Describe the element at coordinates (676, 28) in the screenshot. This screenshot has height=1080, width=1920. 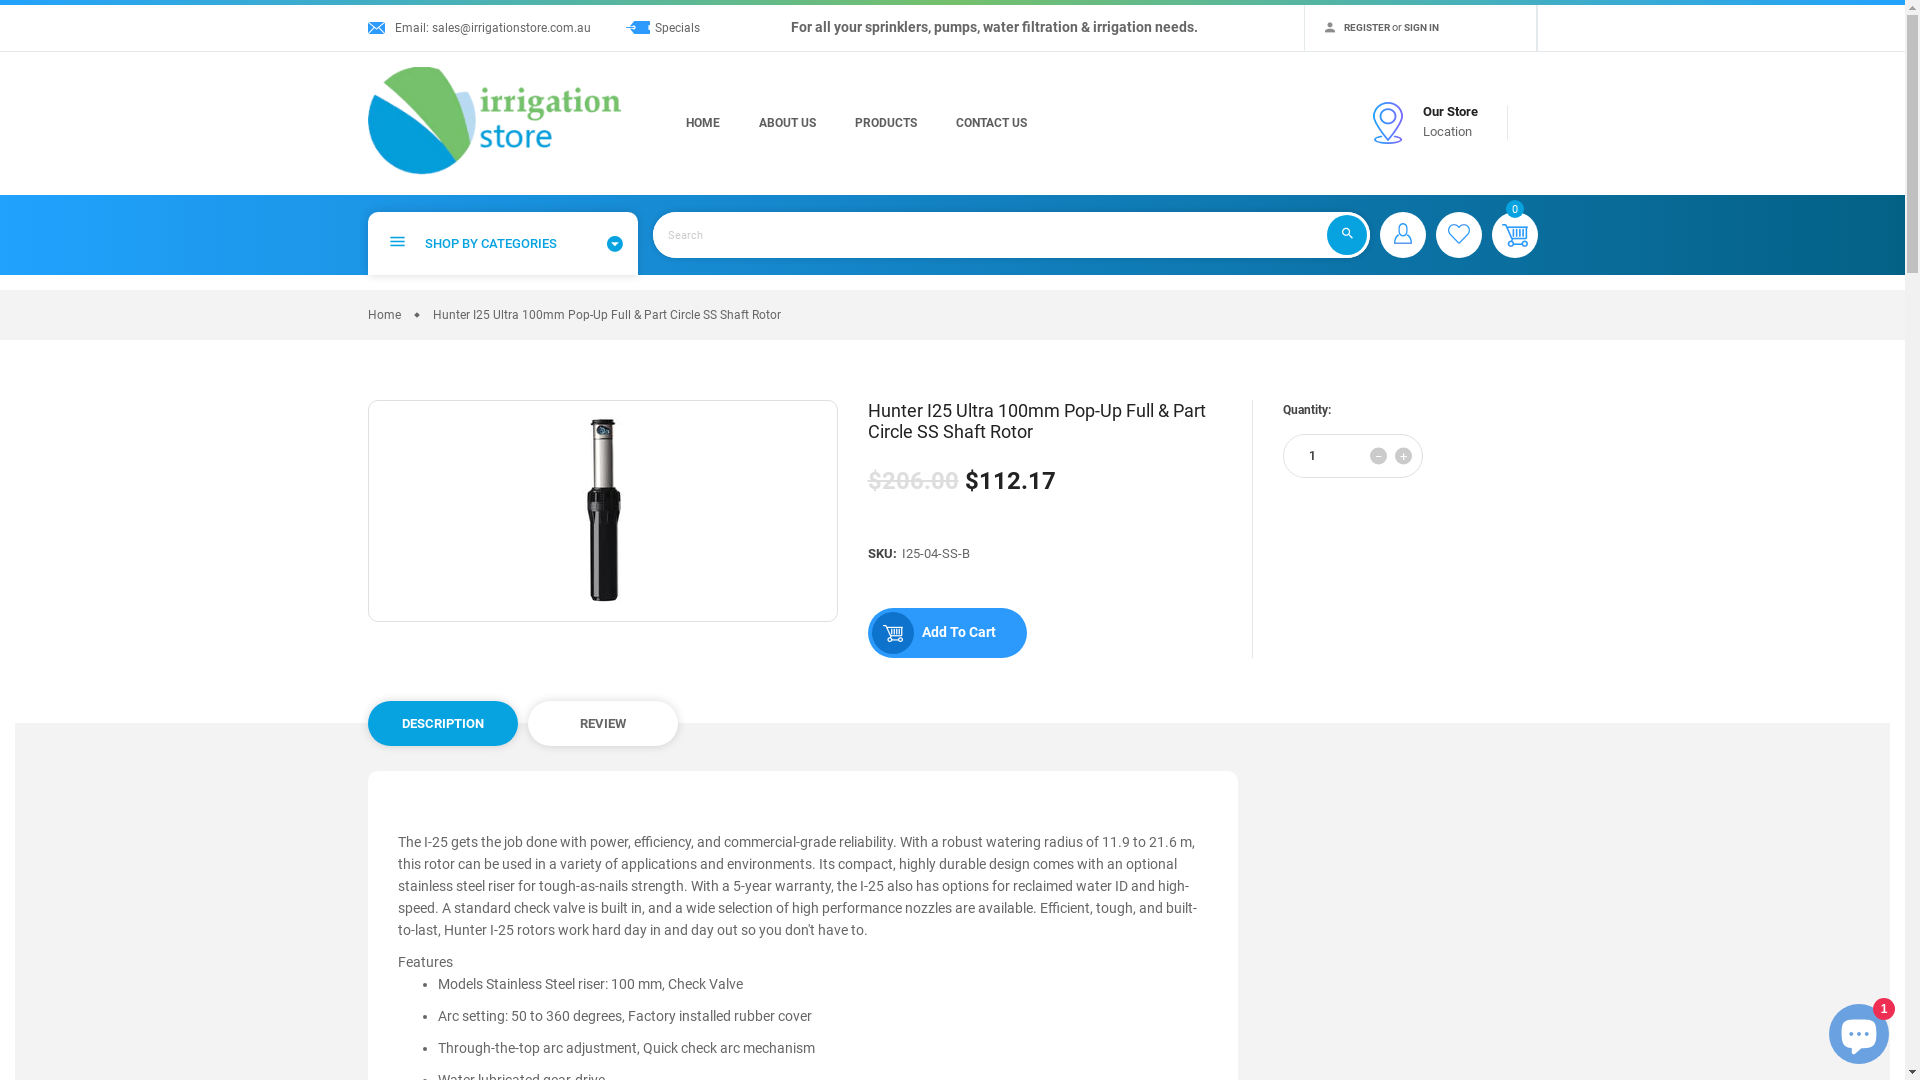
I see `Specials` at that location.